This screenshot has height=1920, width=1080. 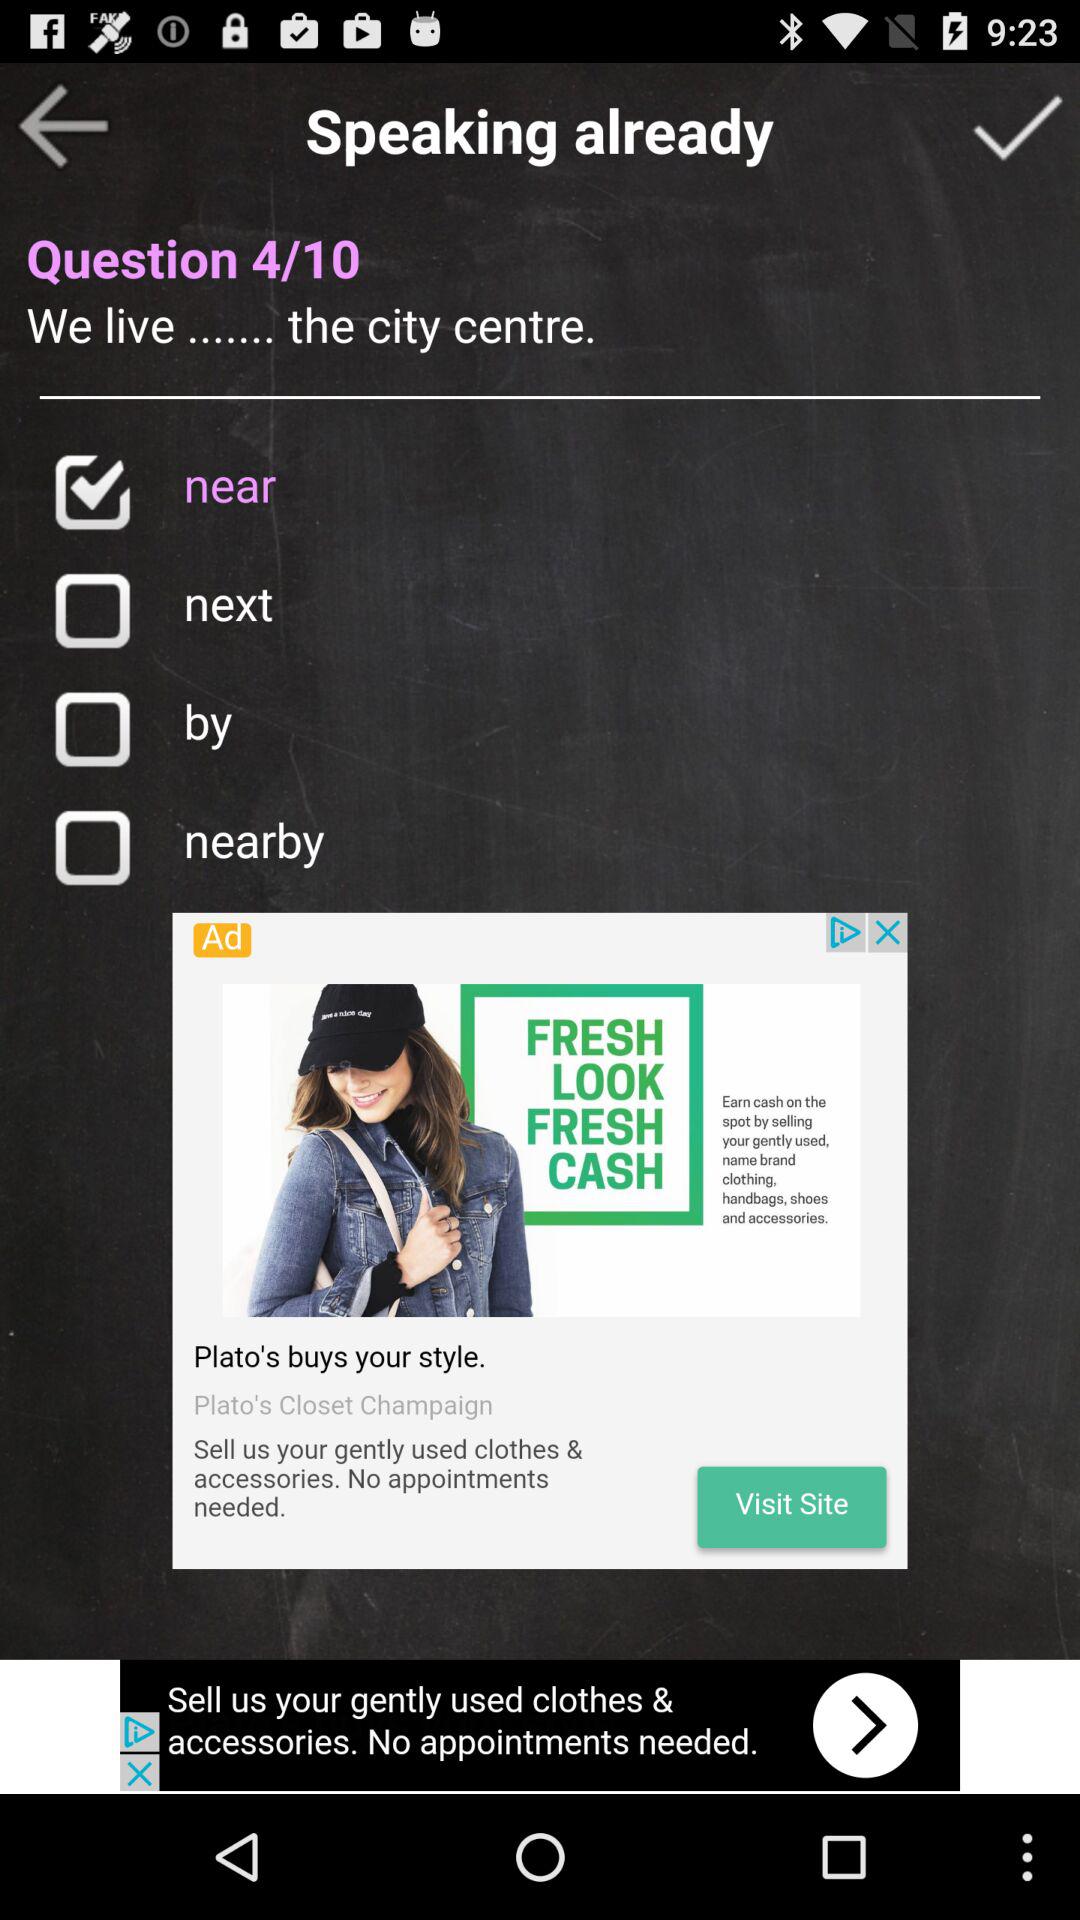 I want to click on save, so click(x=92, y=846).